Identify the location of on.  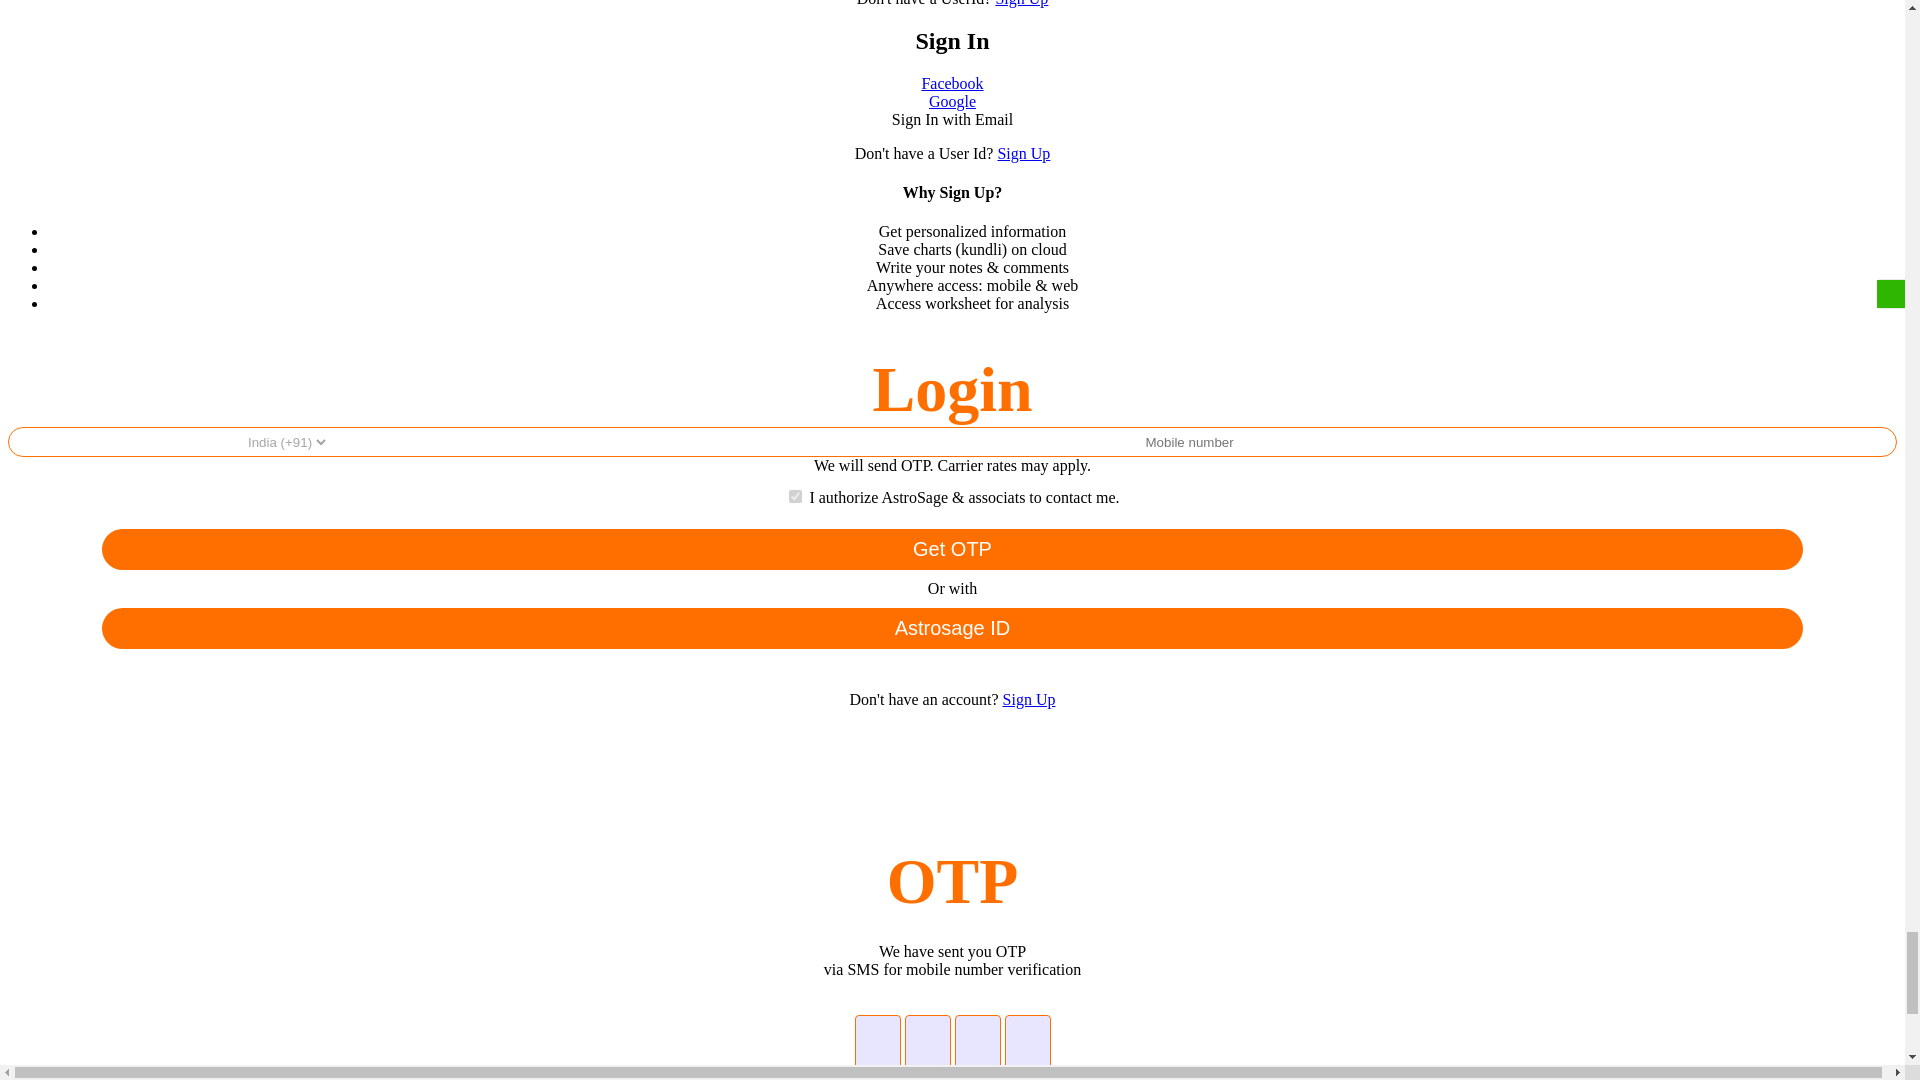
(796, 496).